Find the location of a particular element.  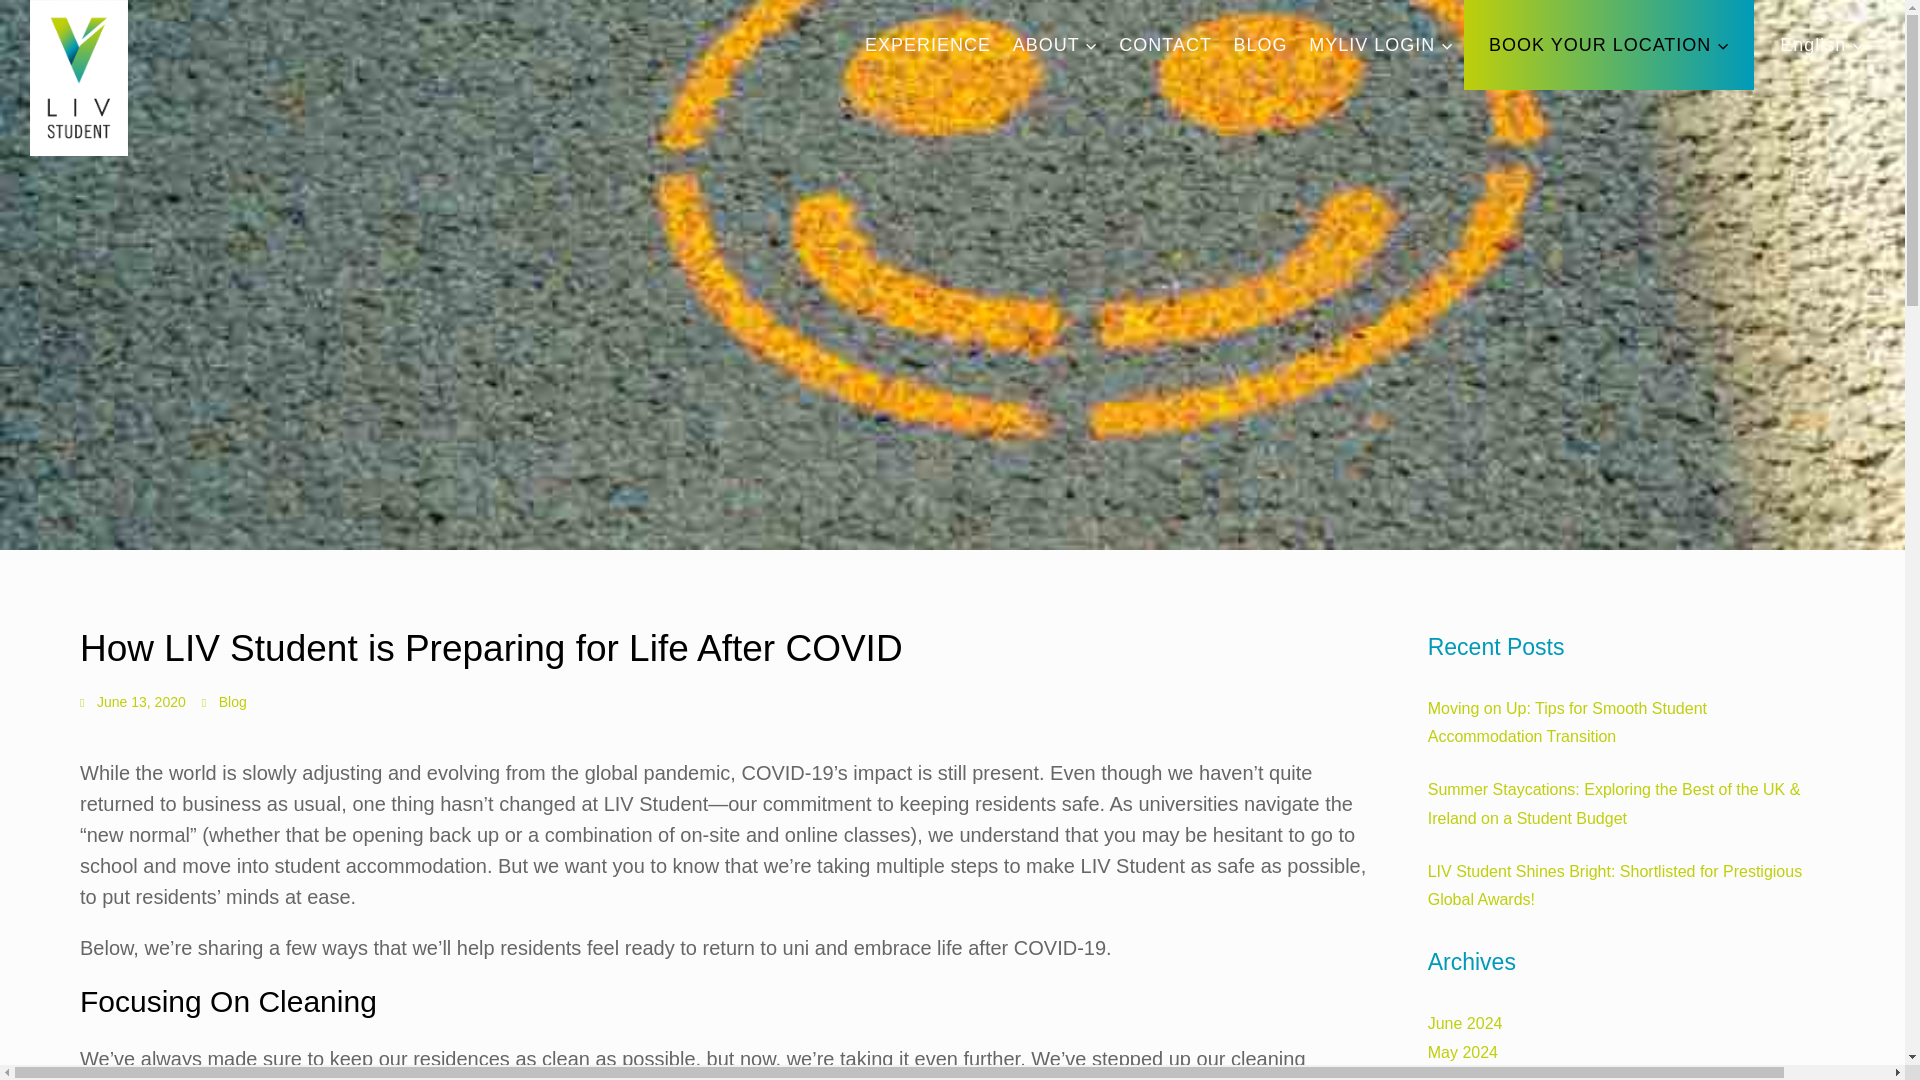

ABOUT is located at coordinates (1056, 44).